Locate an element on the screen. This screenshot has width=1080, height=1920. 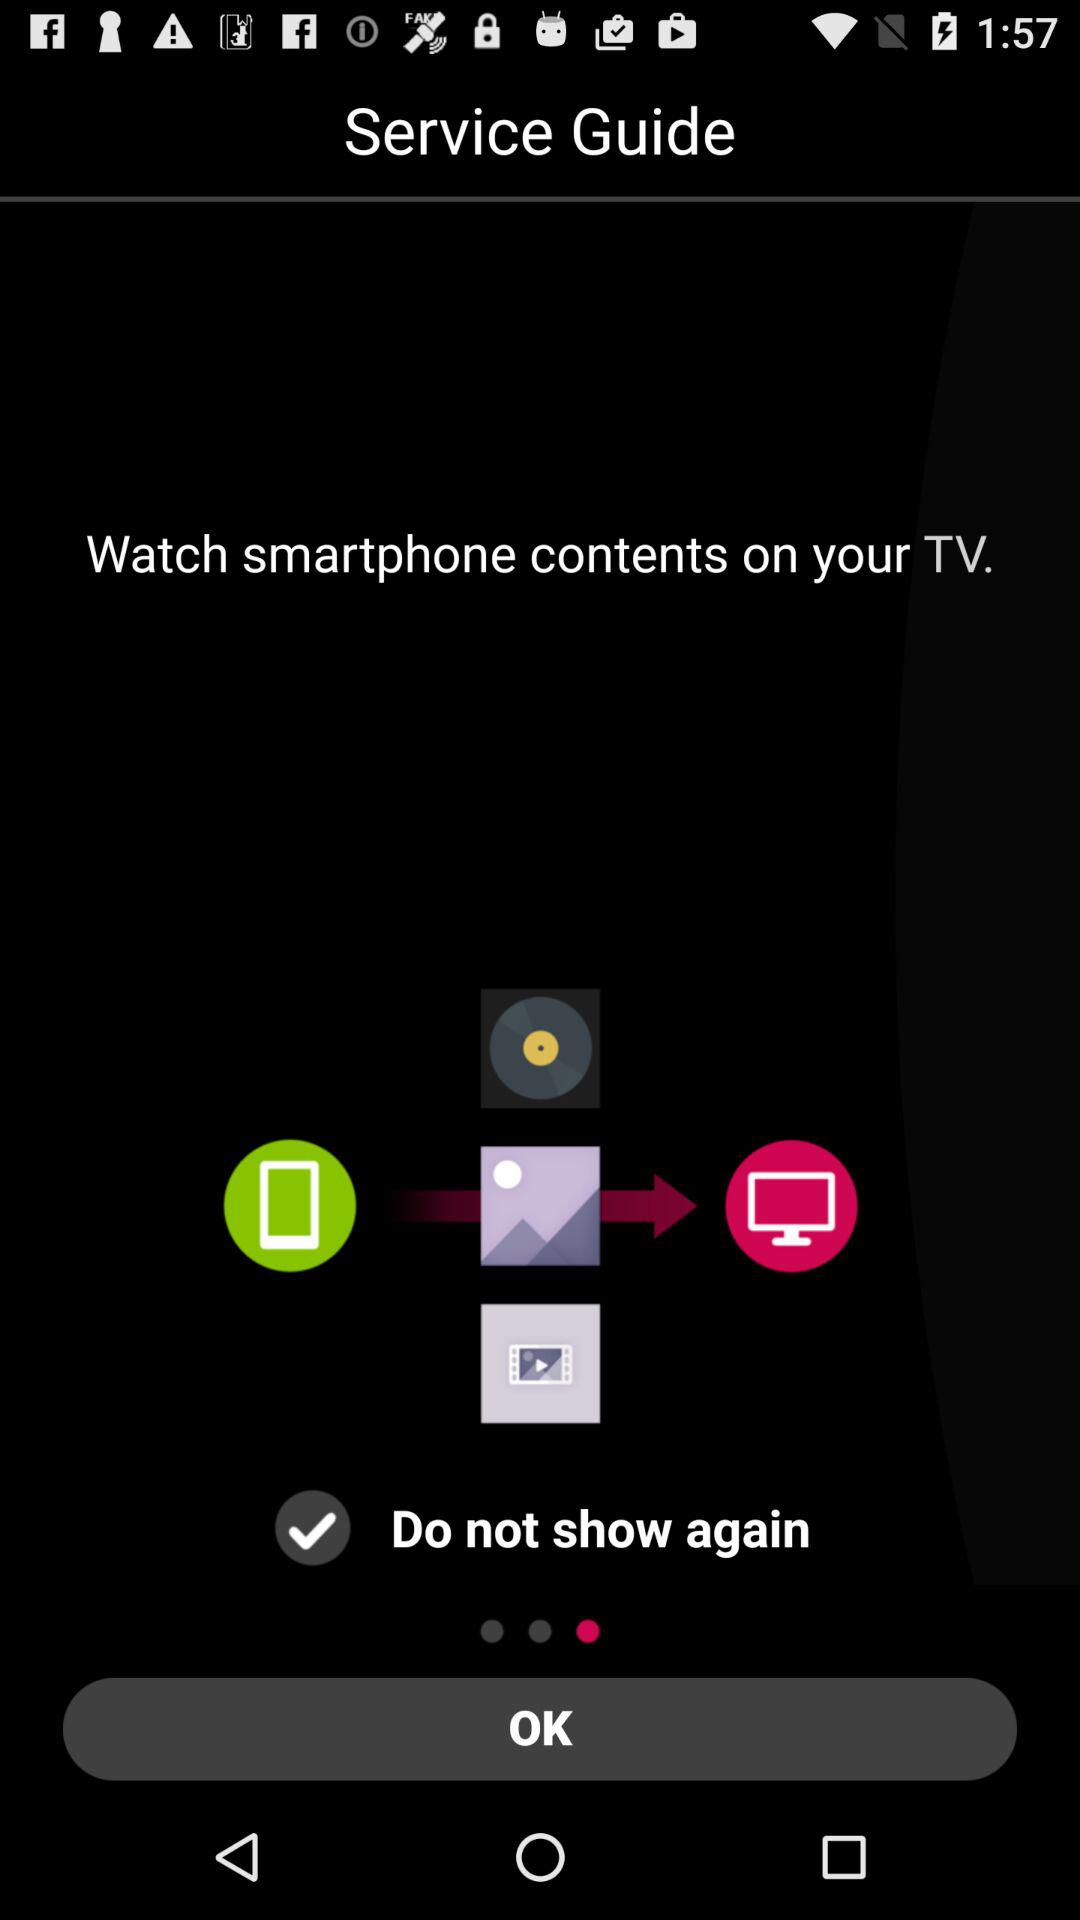
do n't show again check box is located at coordinates (312, 1528).